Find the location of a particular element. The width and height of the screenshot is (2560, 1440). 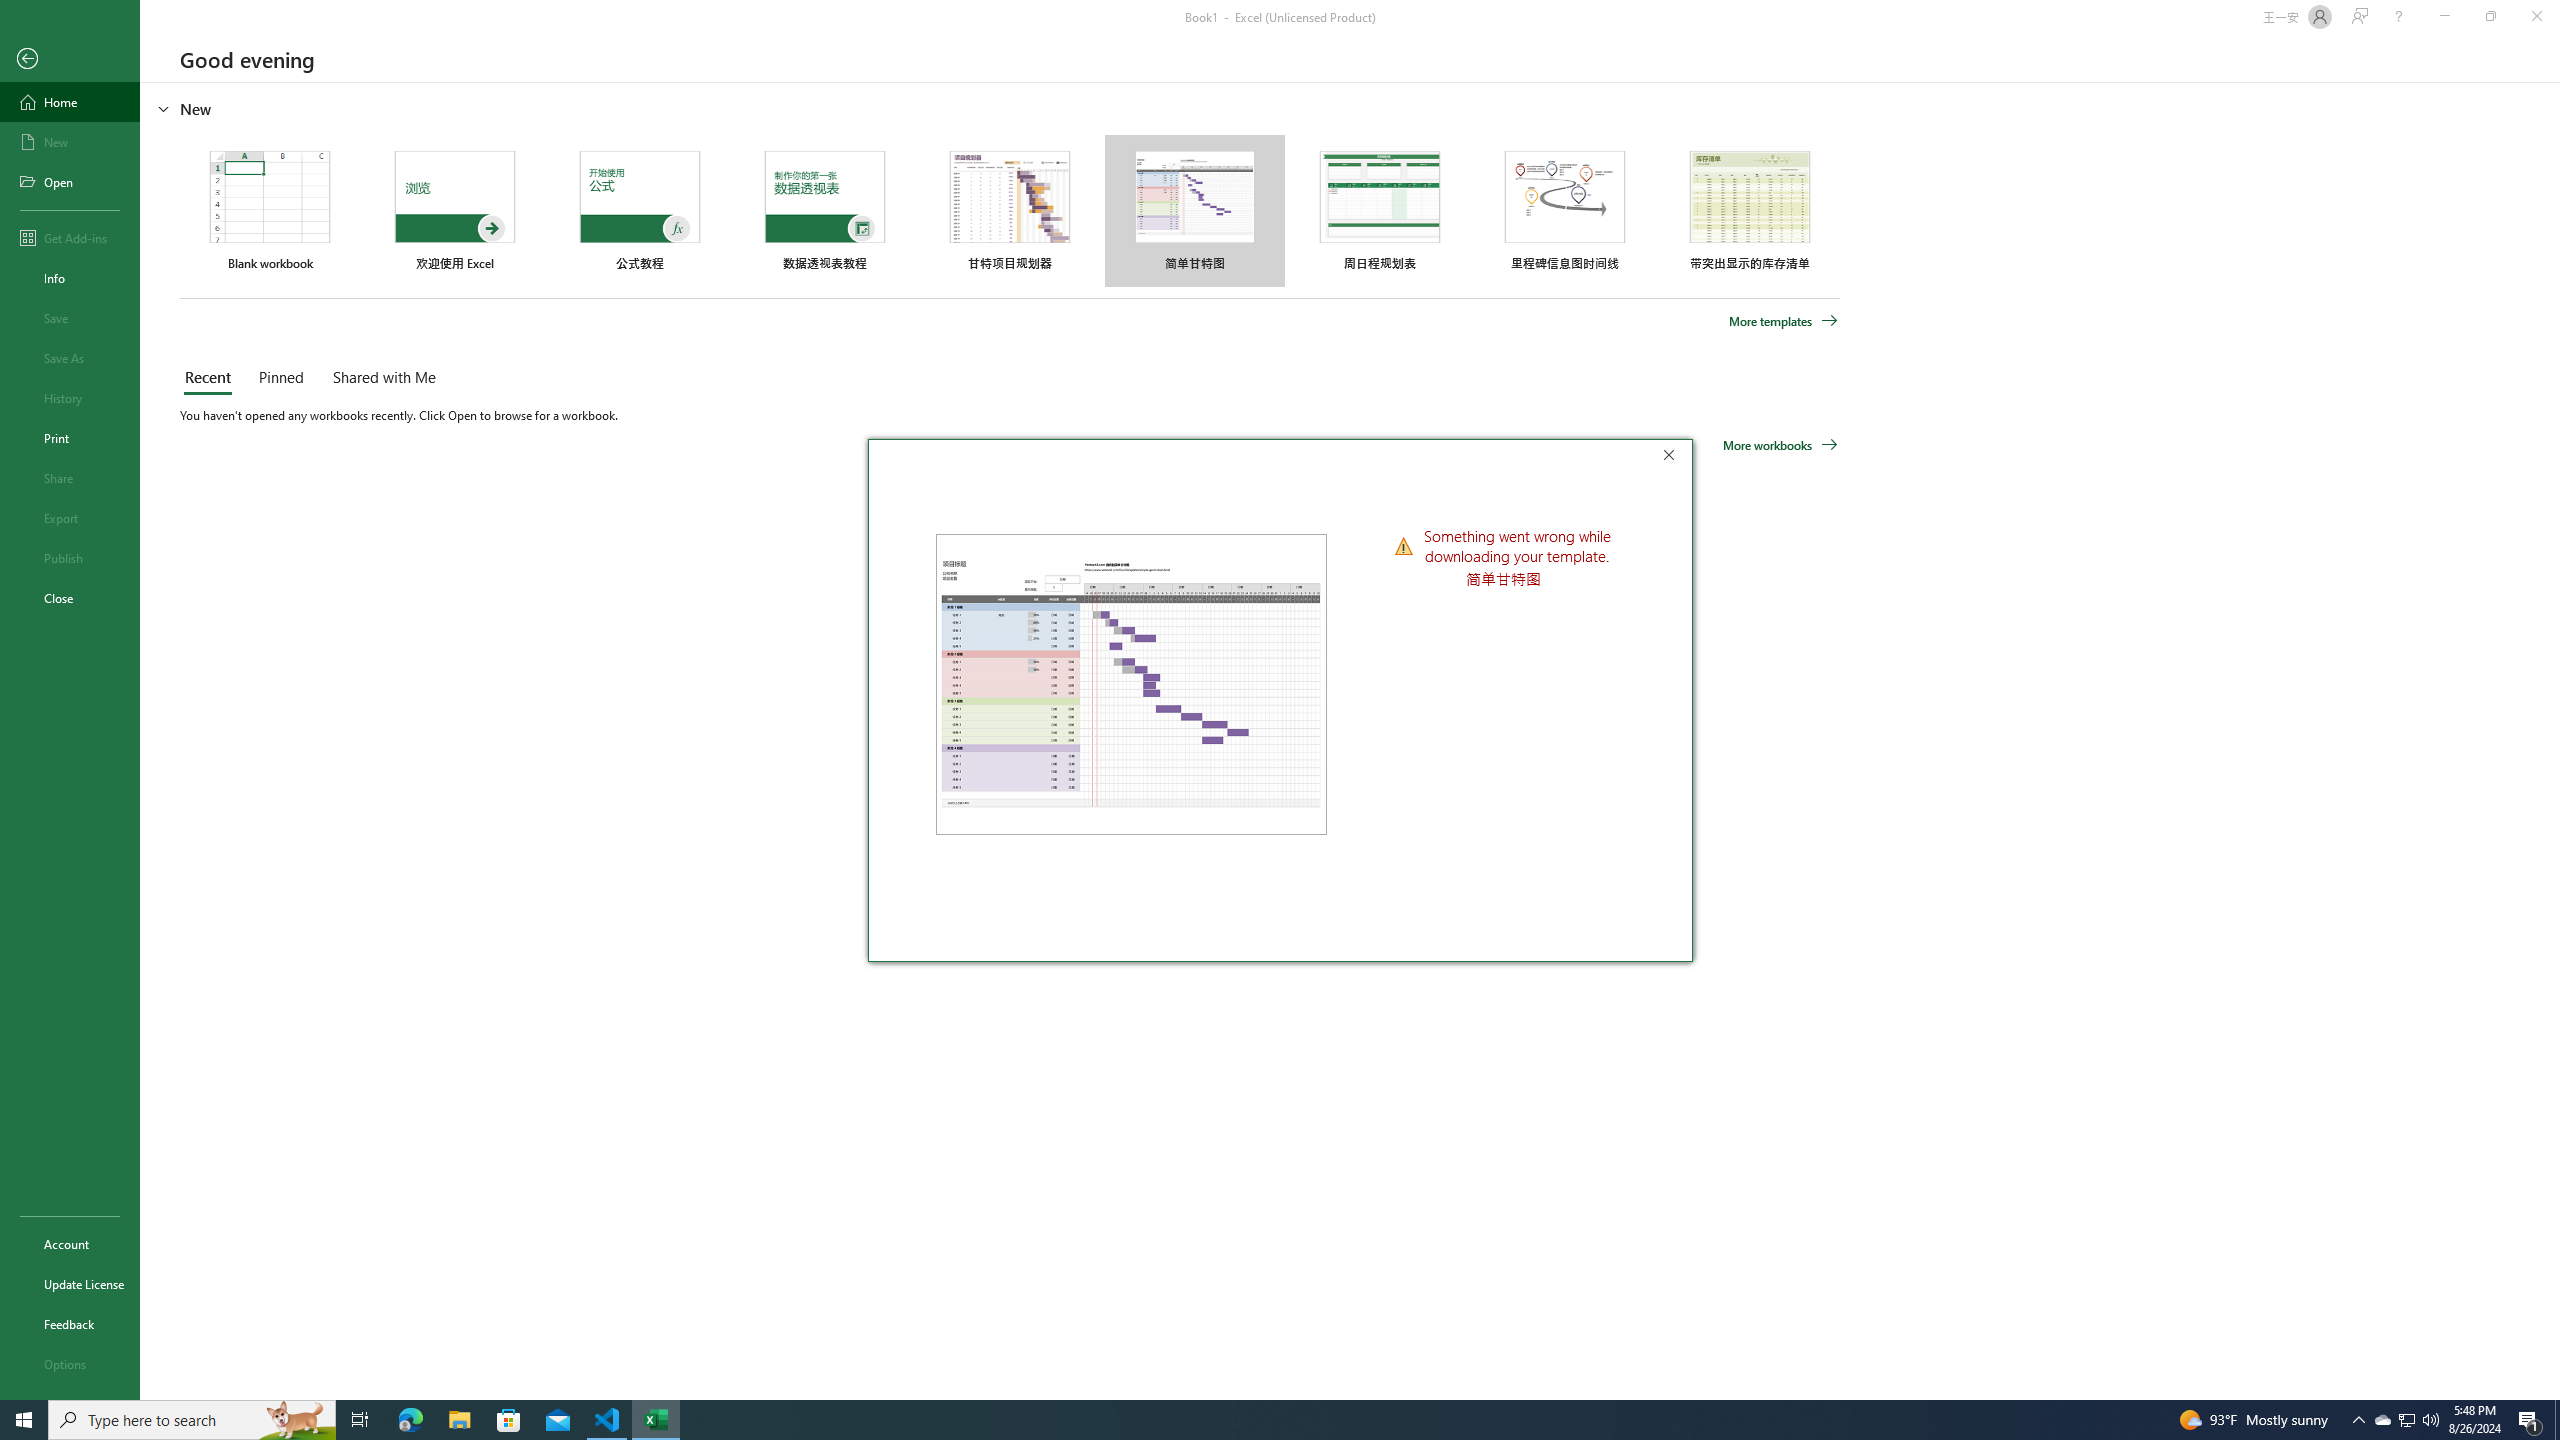

Type here to search is located at coordinates (192, 1420).